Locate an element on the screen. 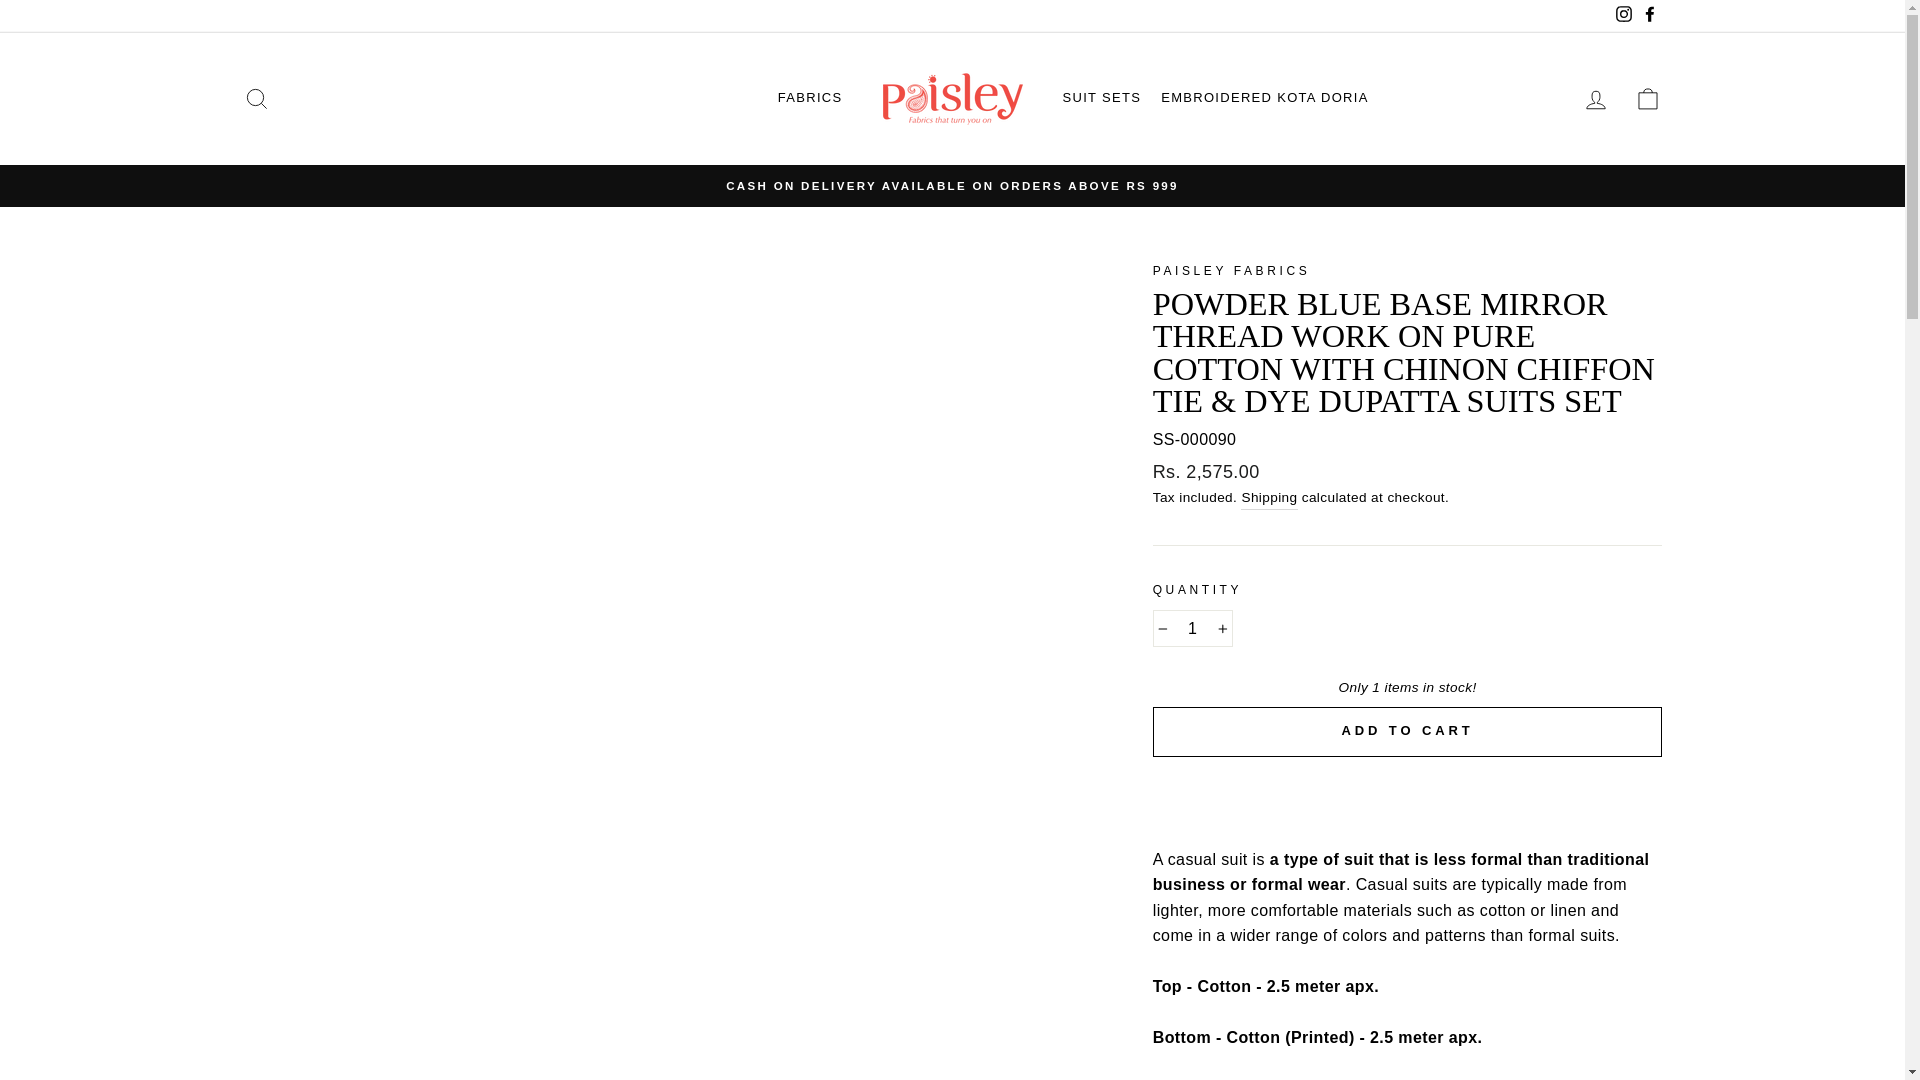  EMBROIDERED KOTA DORIA is located at coordinates (1264, 98).